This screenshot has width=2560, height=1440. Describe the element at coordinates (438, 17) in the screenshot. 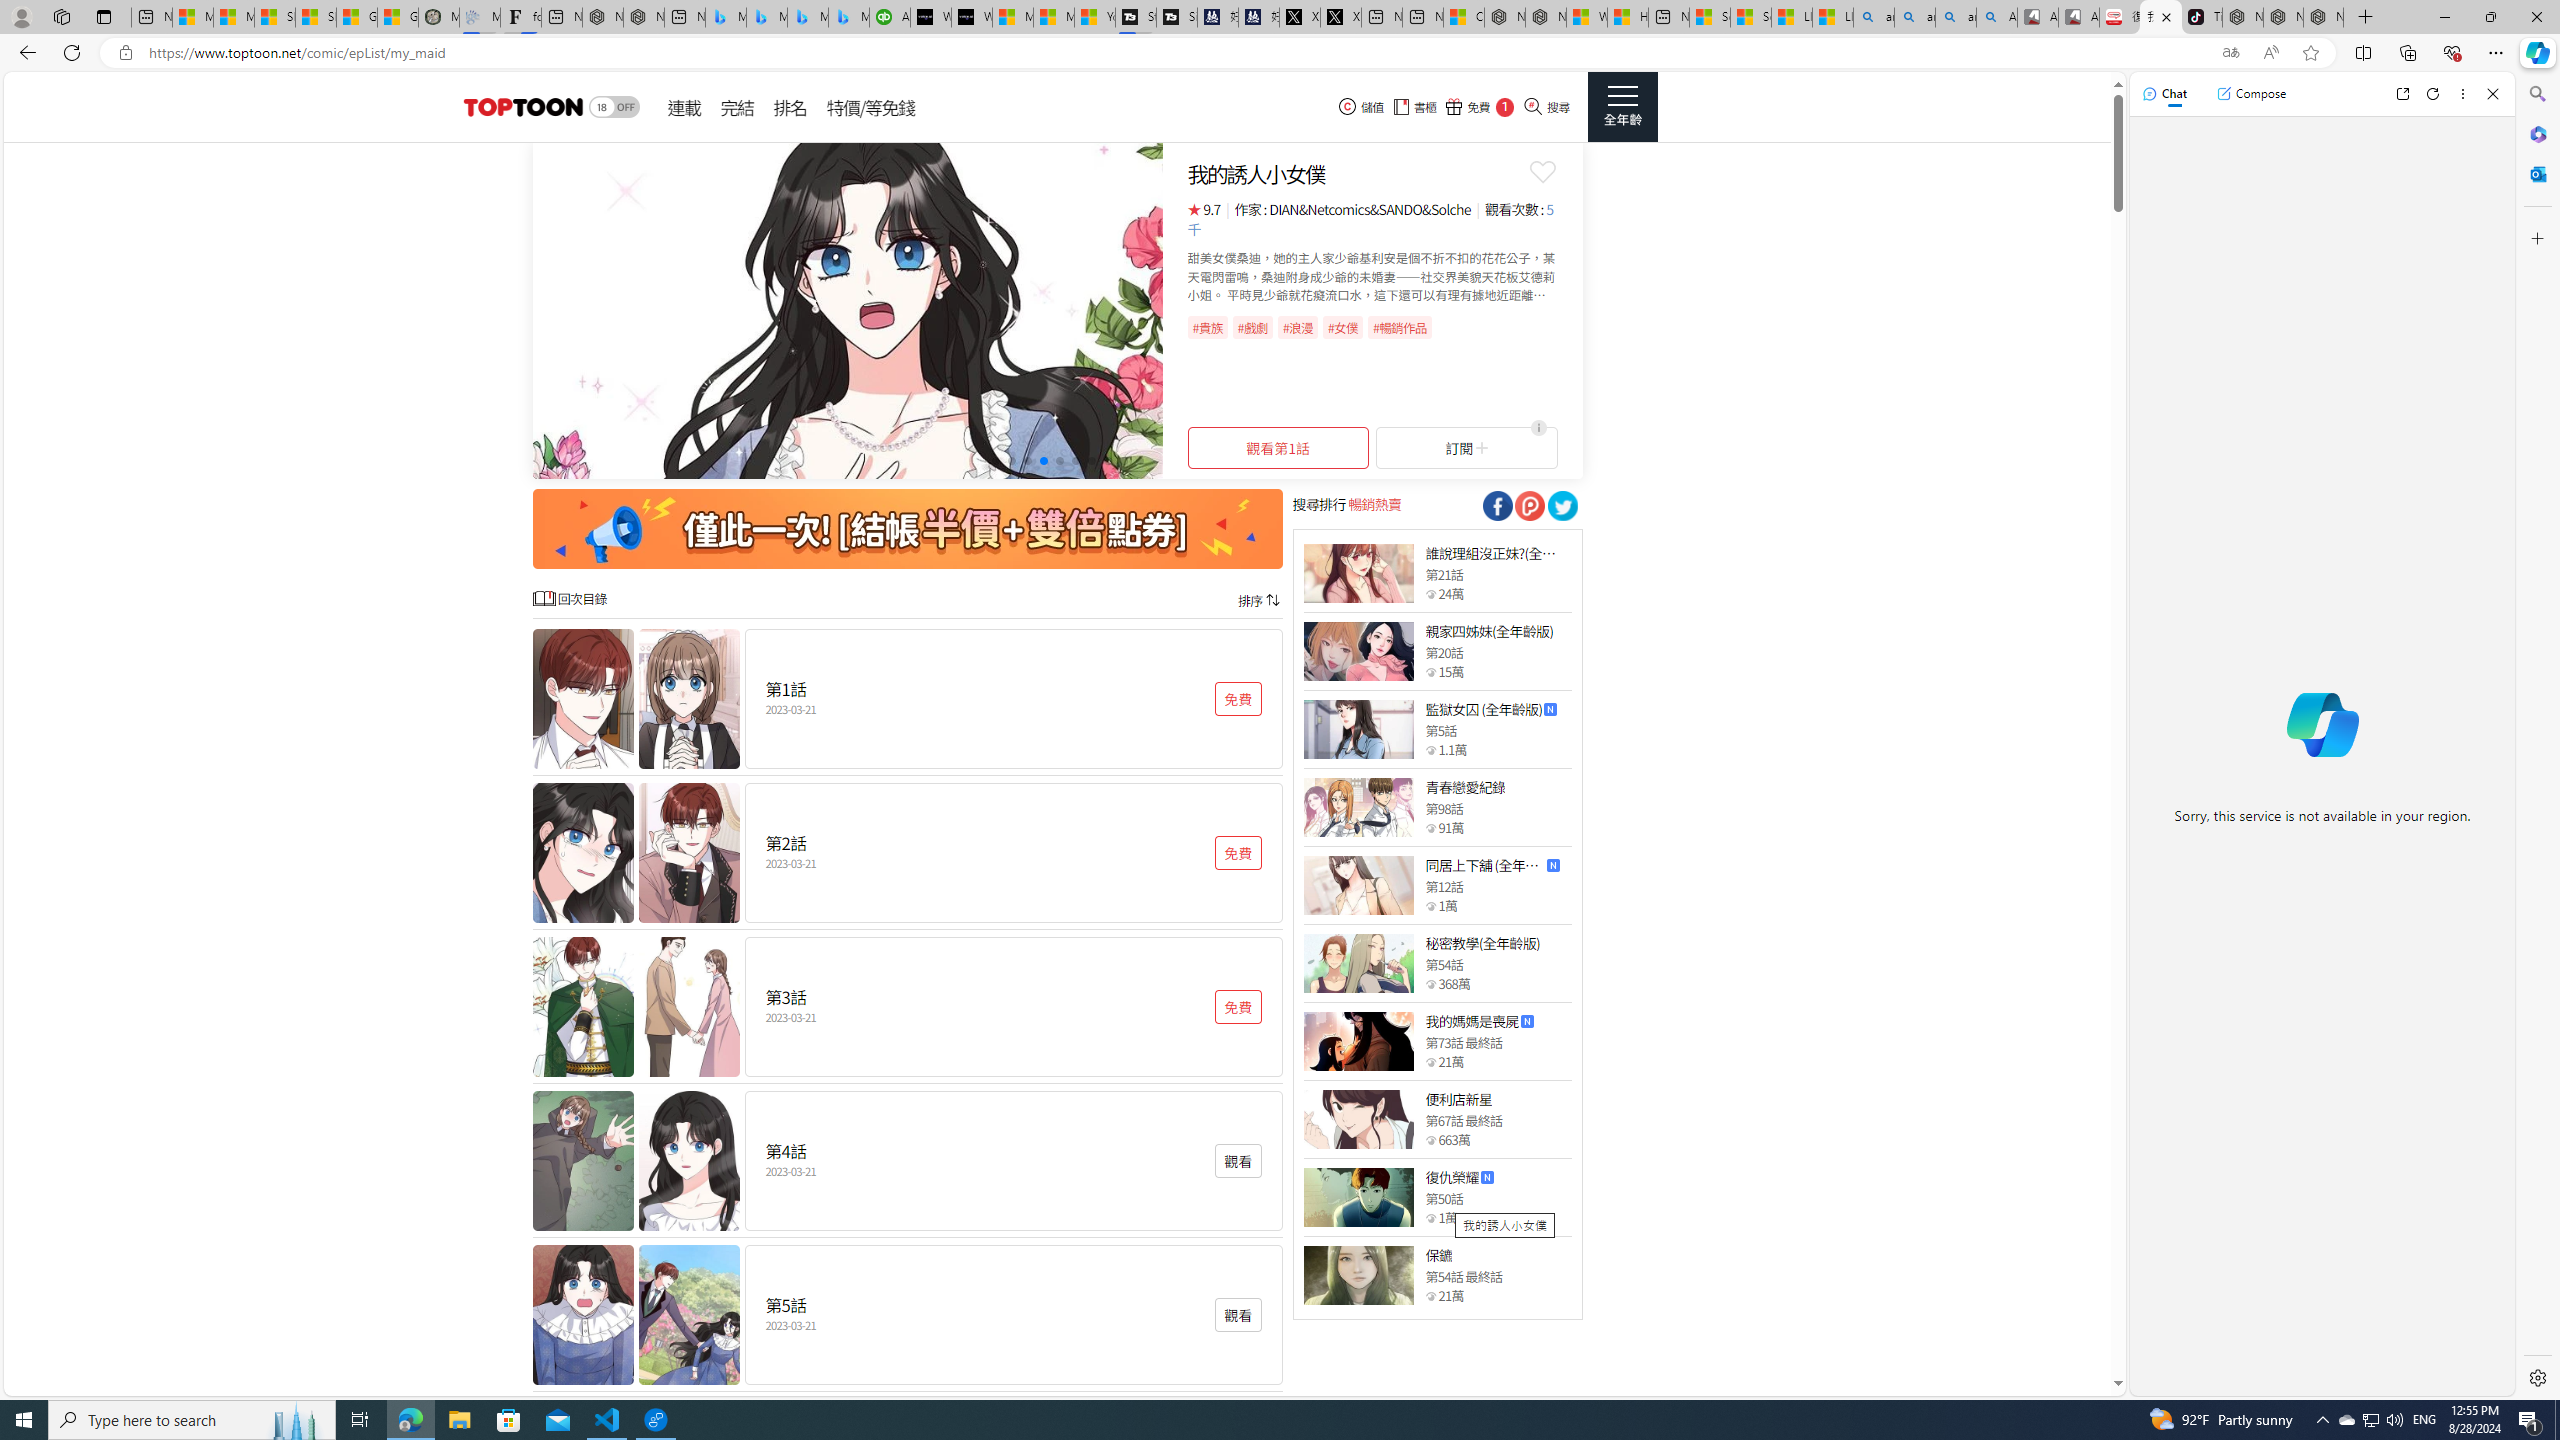

I see `Manatee Mortality Statistics | FWC` at that location.